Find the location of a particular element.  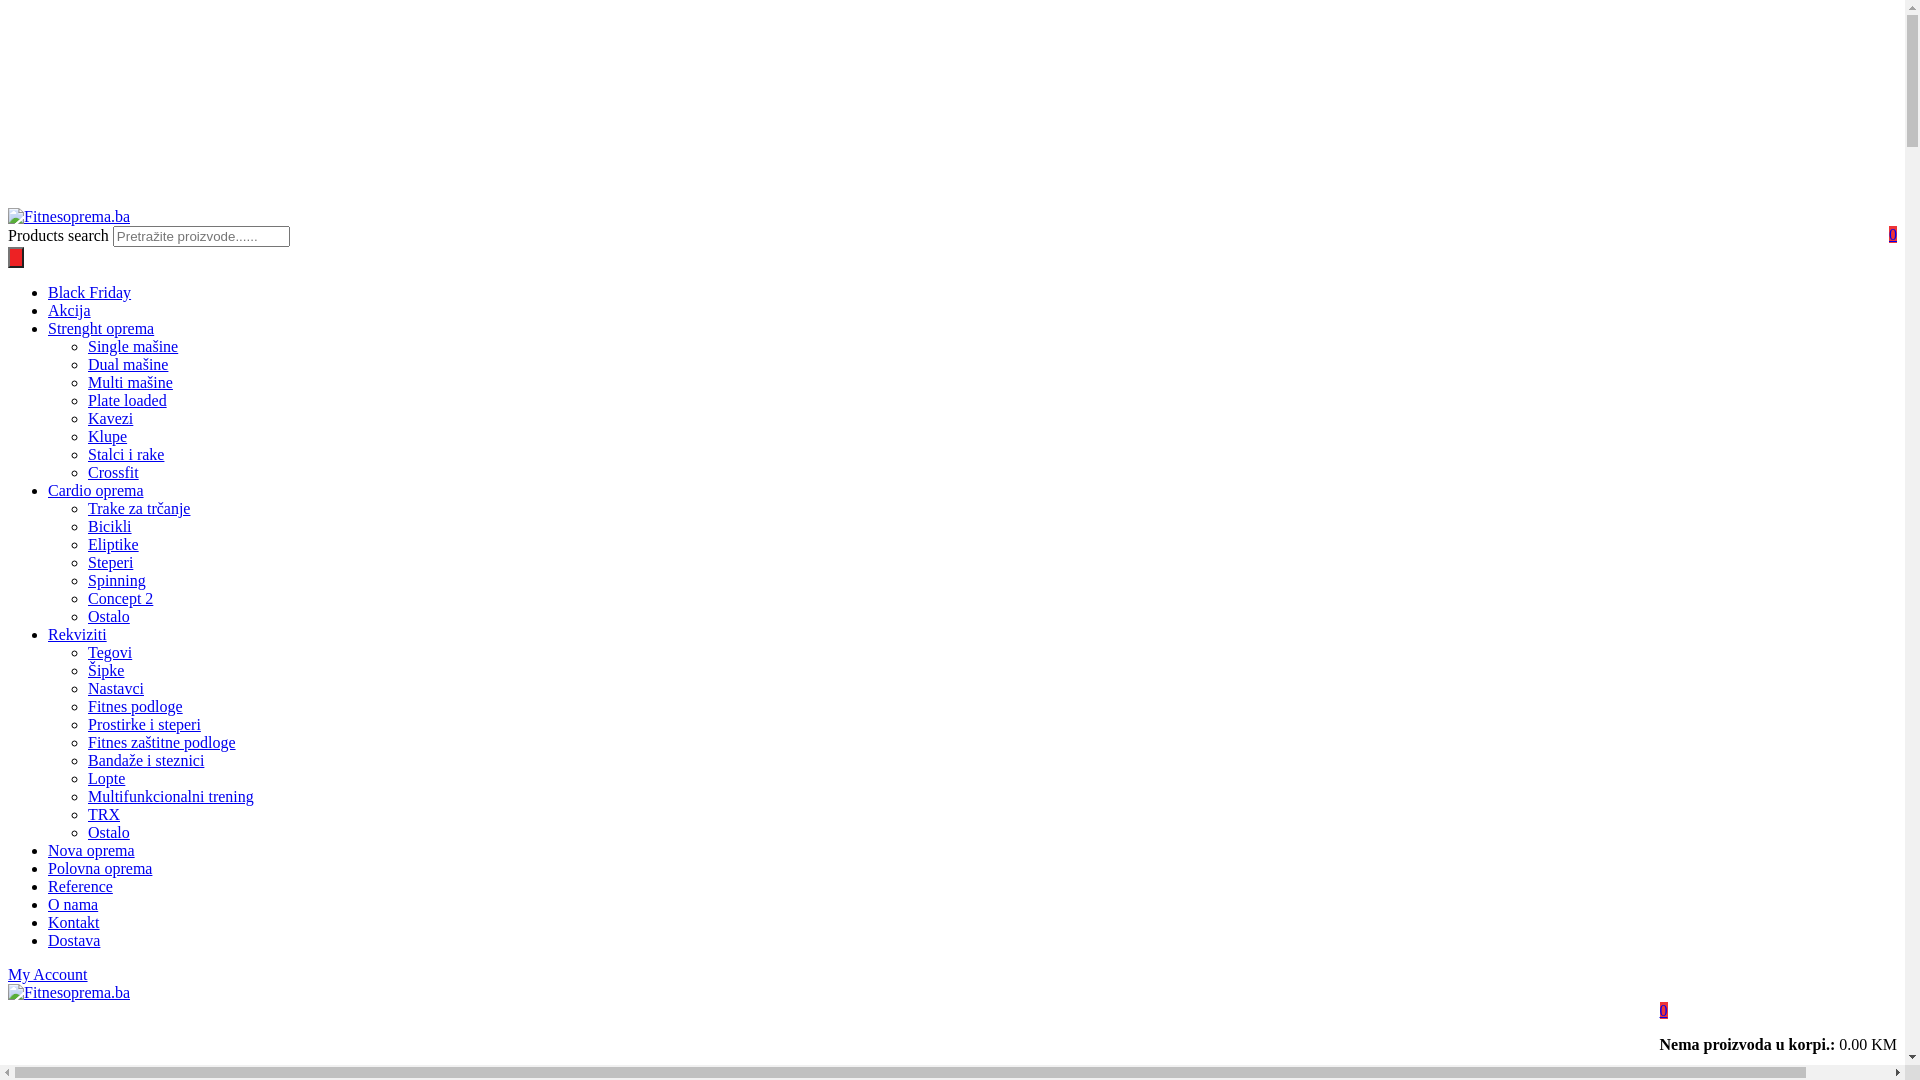

0 is located at coordinates (1664, 1010).